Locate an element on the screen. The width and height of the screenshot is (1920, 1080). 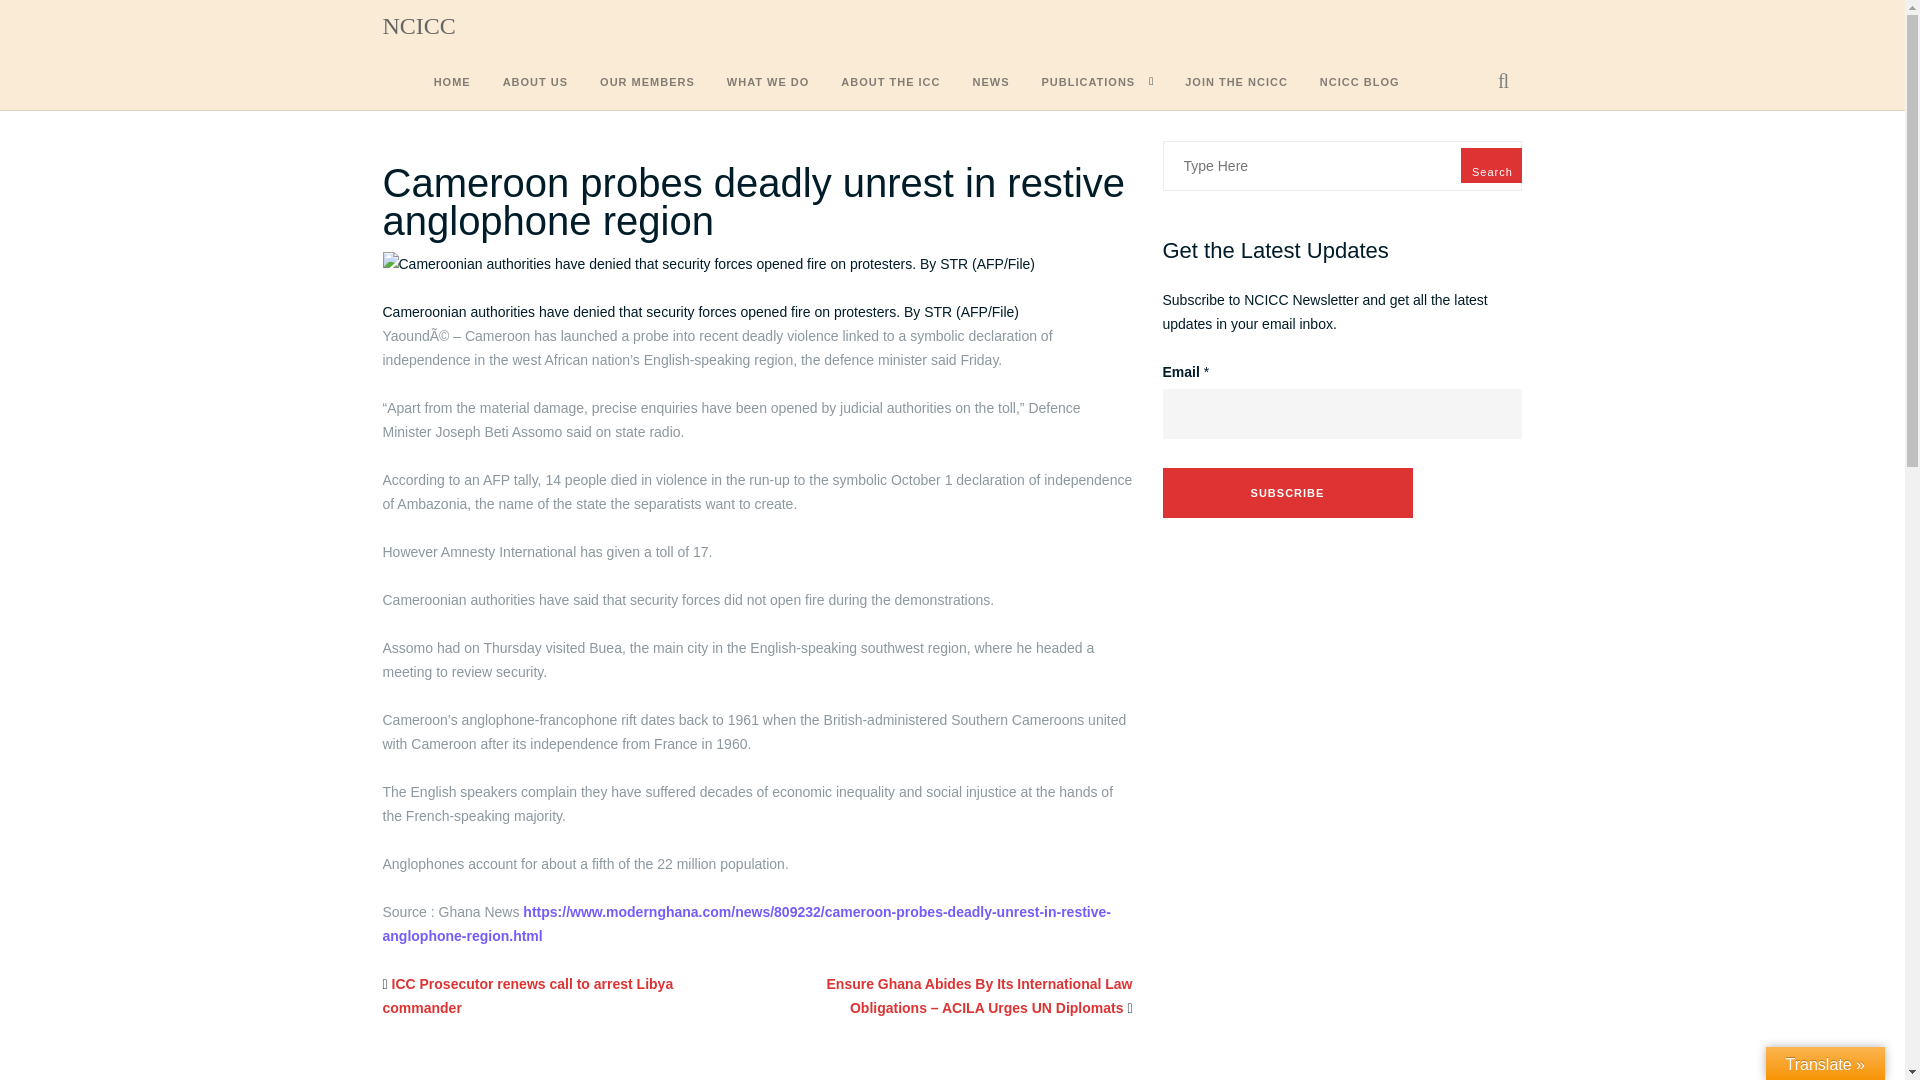
About Us is located at coordinates (536, 84).